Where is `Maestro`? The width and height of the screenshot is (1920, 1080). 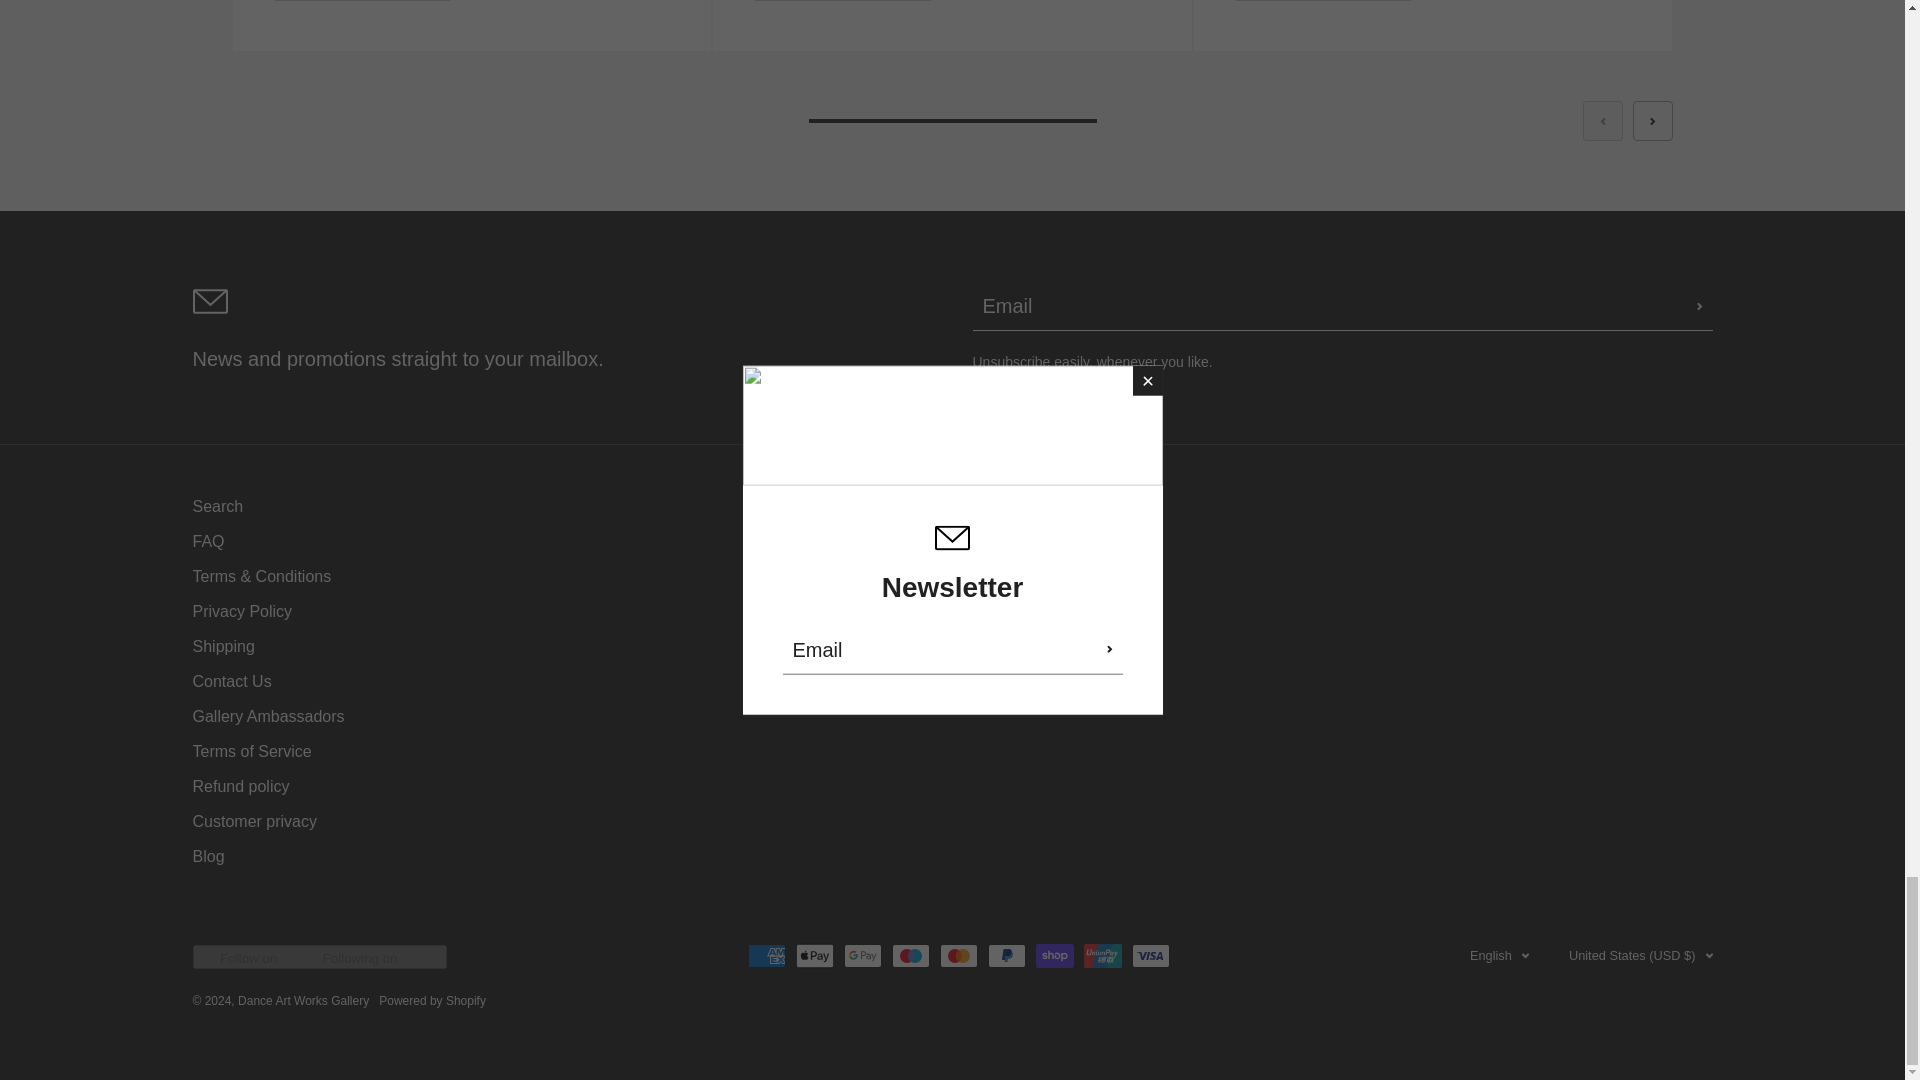 Maestro is located at coordinates (910, 956).